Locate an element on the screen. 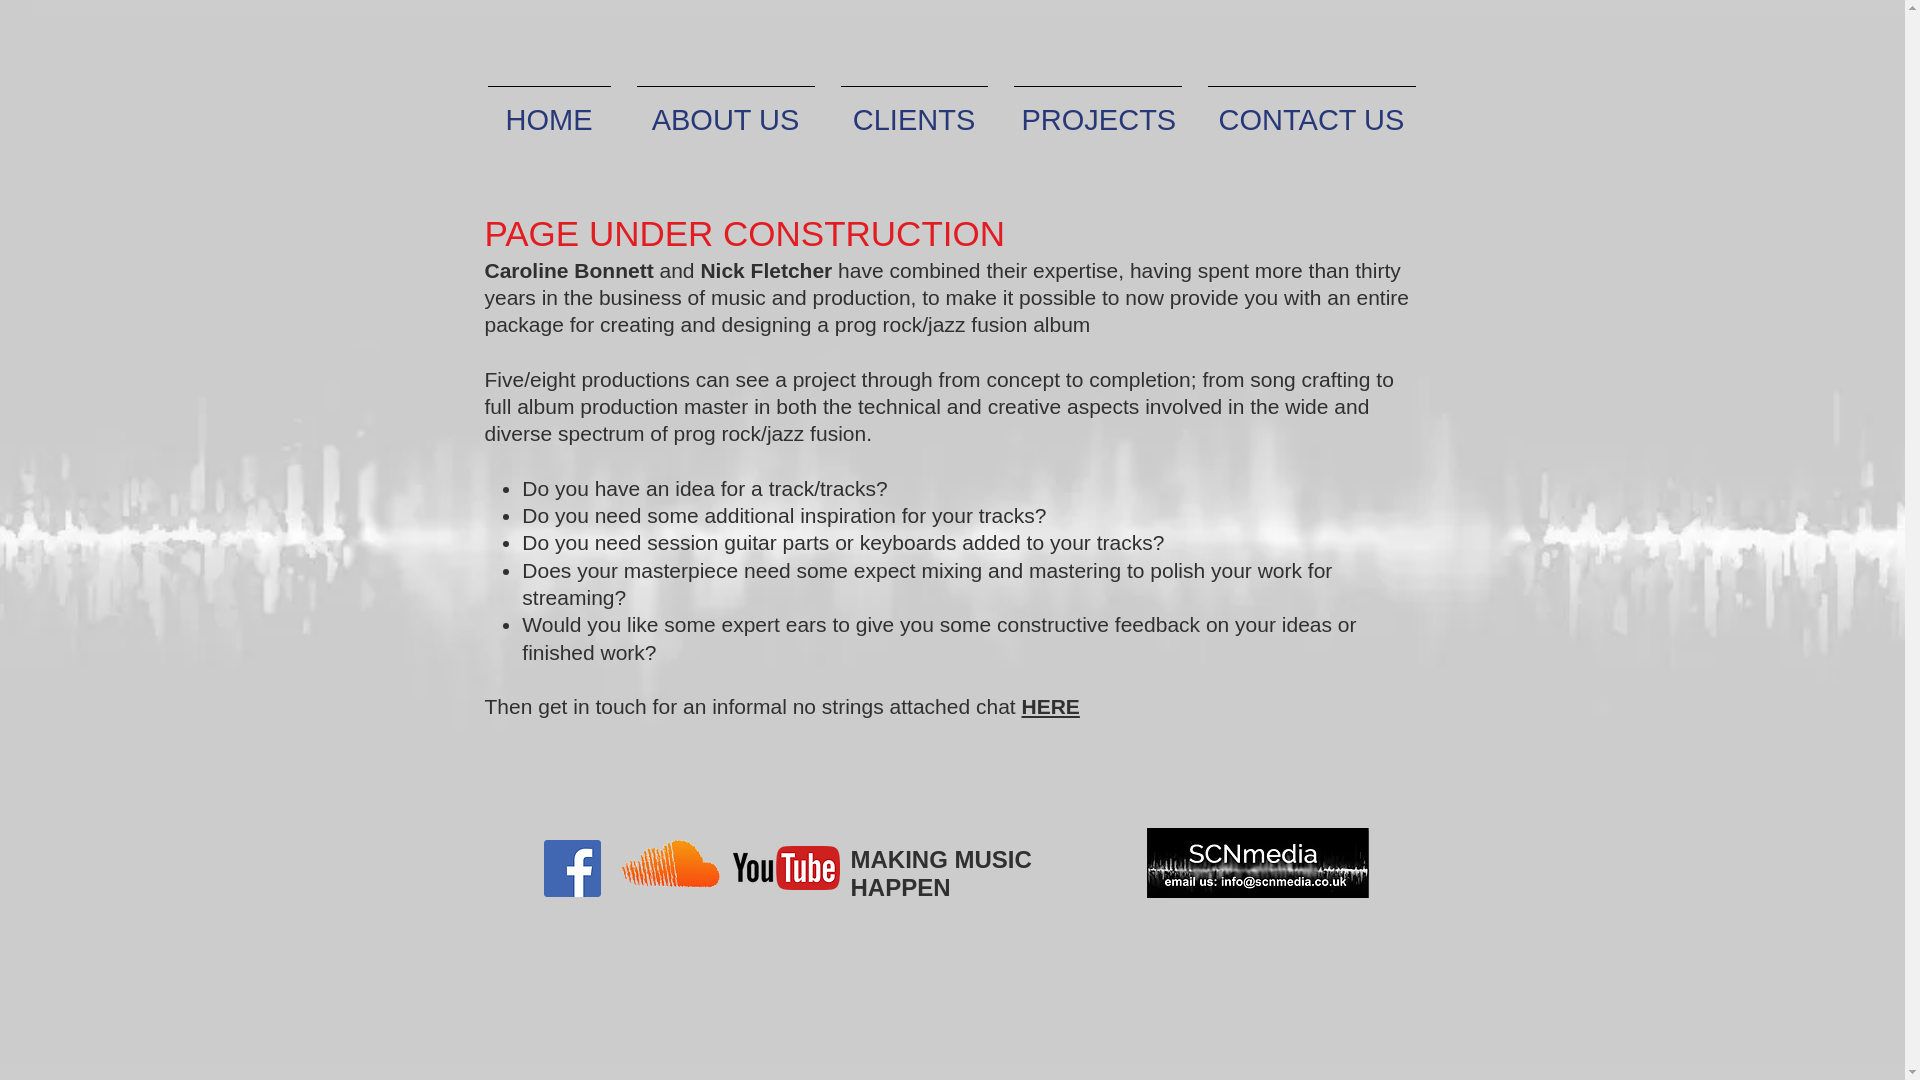 This screenshot has width=1920, height=1080. ABOUT US is located at coordinates (726, 111).